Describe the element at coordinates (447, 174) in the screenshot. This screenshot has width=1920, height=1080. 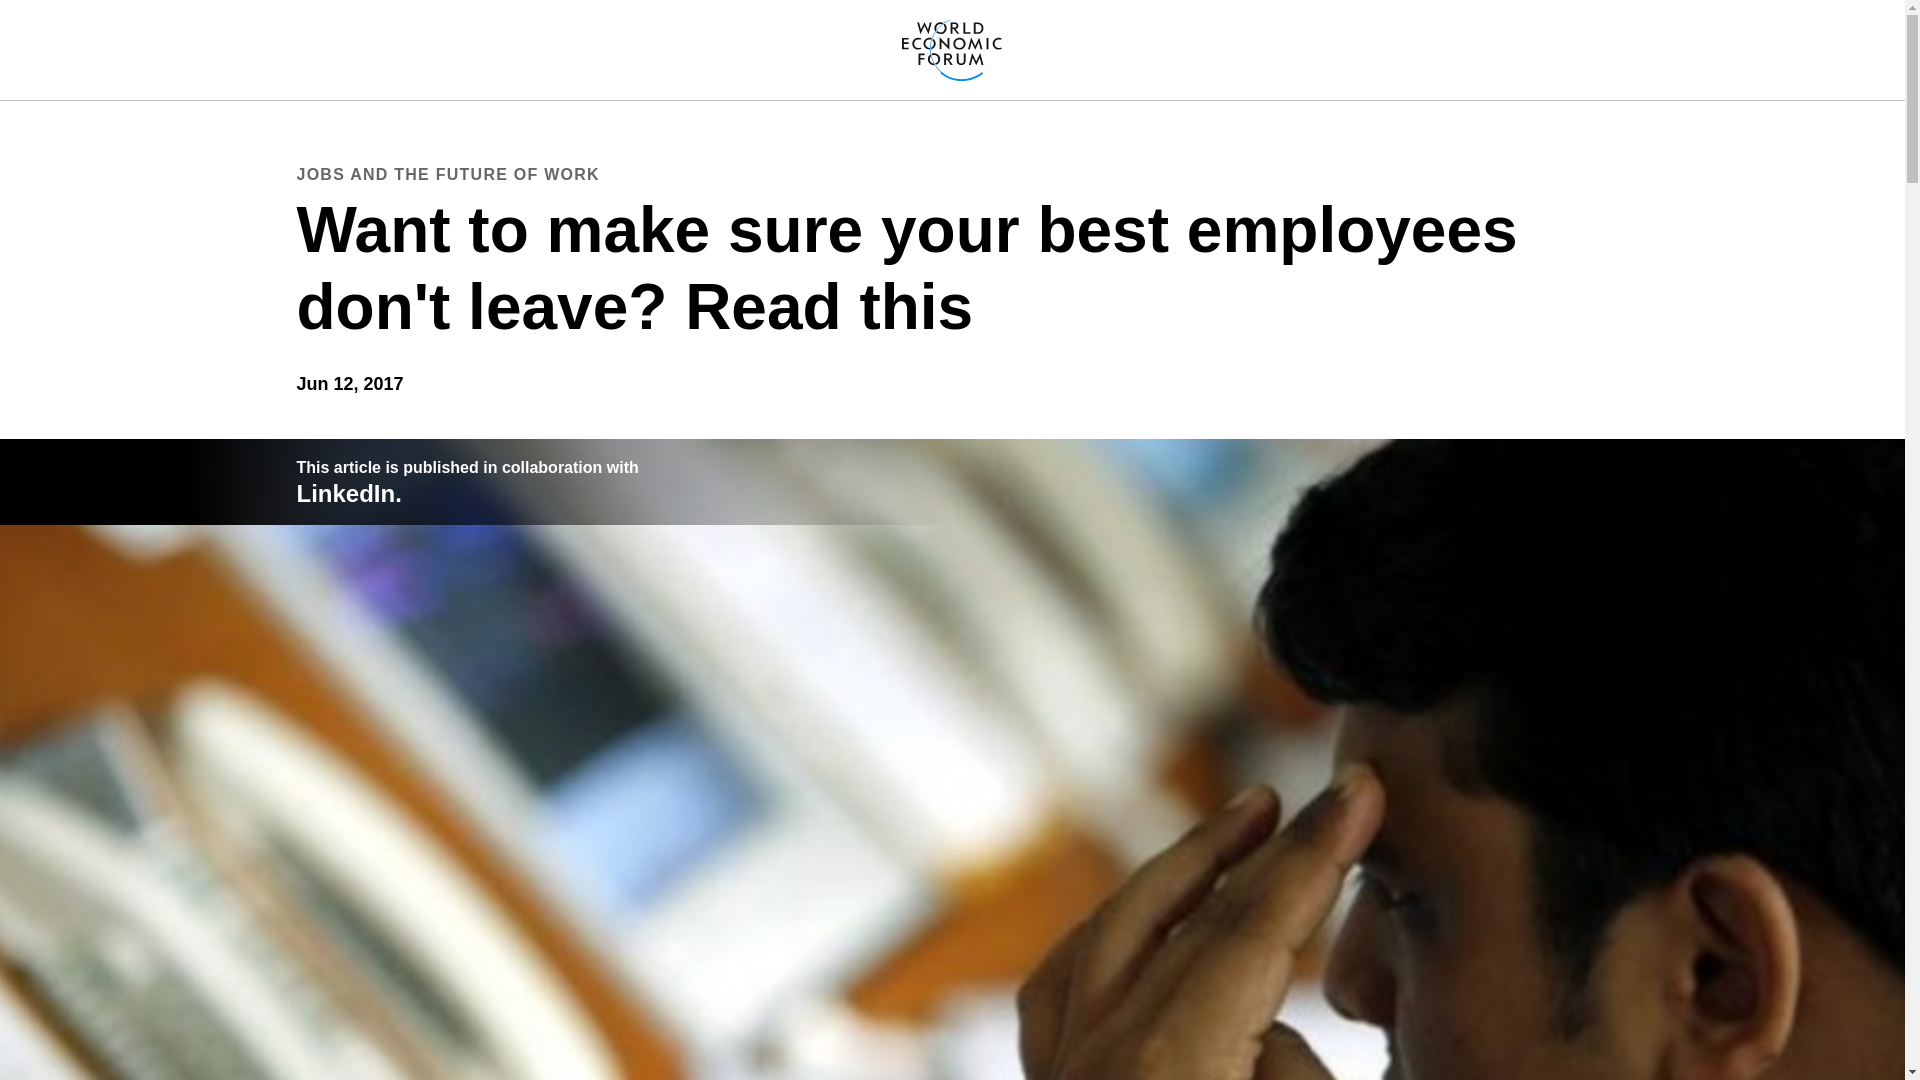
I see `JOBS AND THE FUTURE OF WORK` at that location.